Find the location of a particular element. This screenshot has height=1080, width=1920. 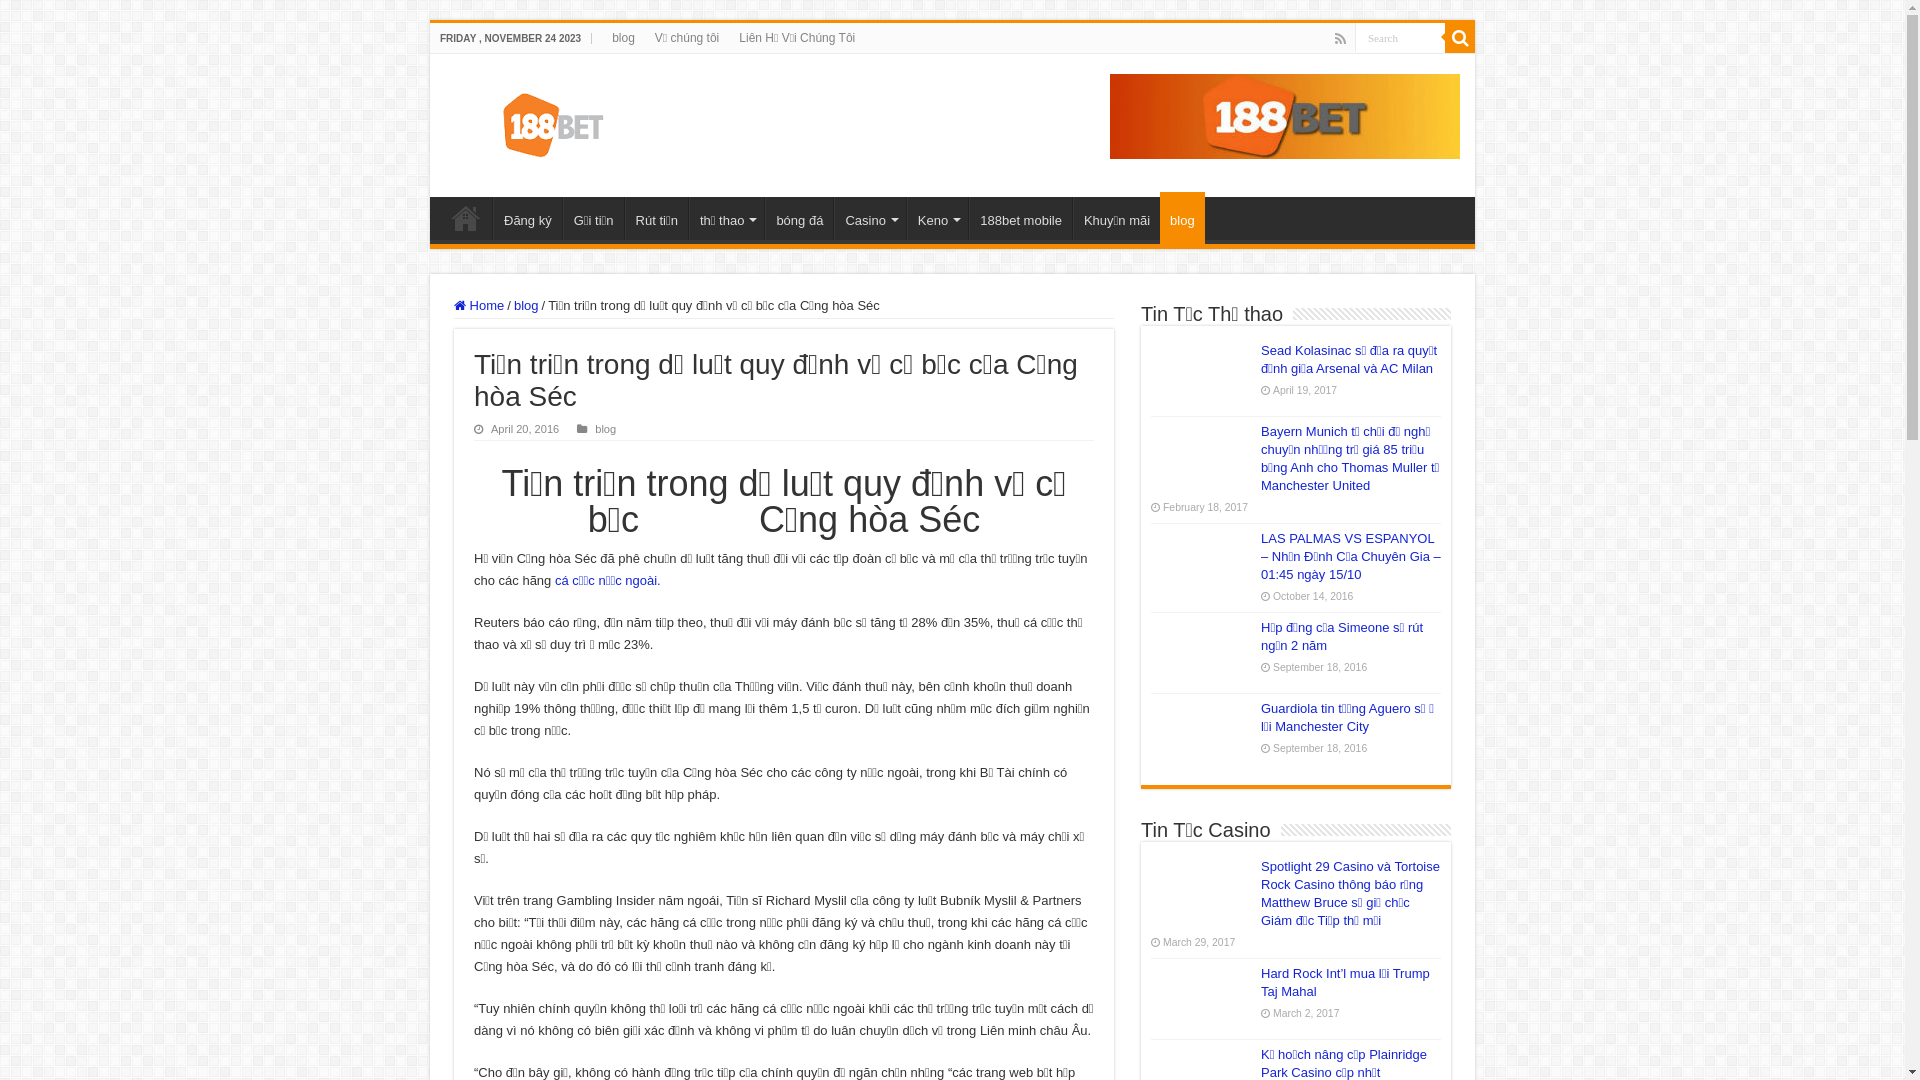

Casino is located at coordinates (870, 218).